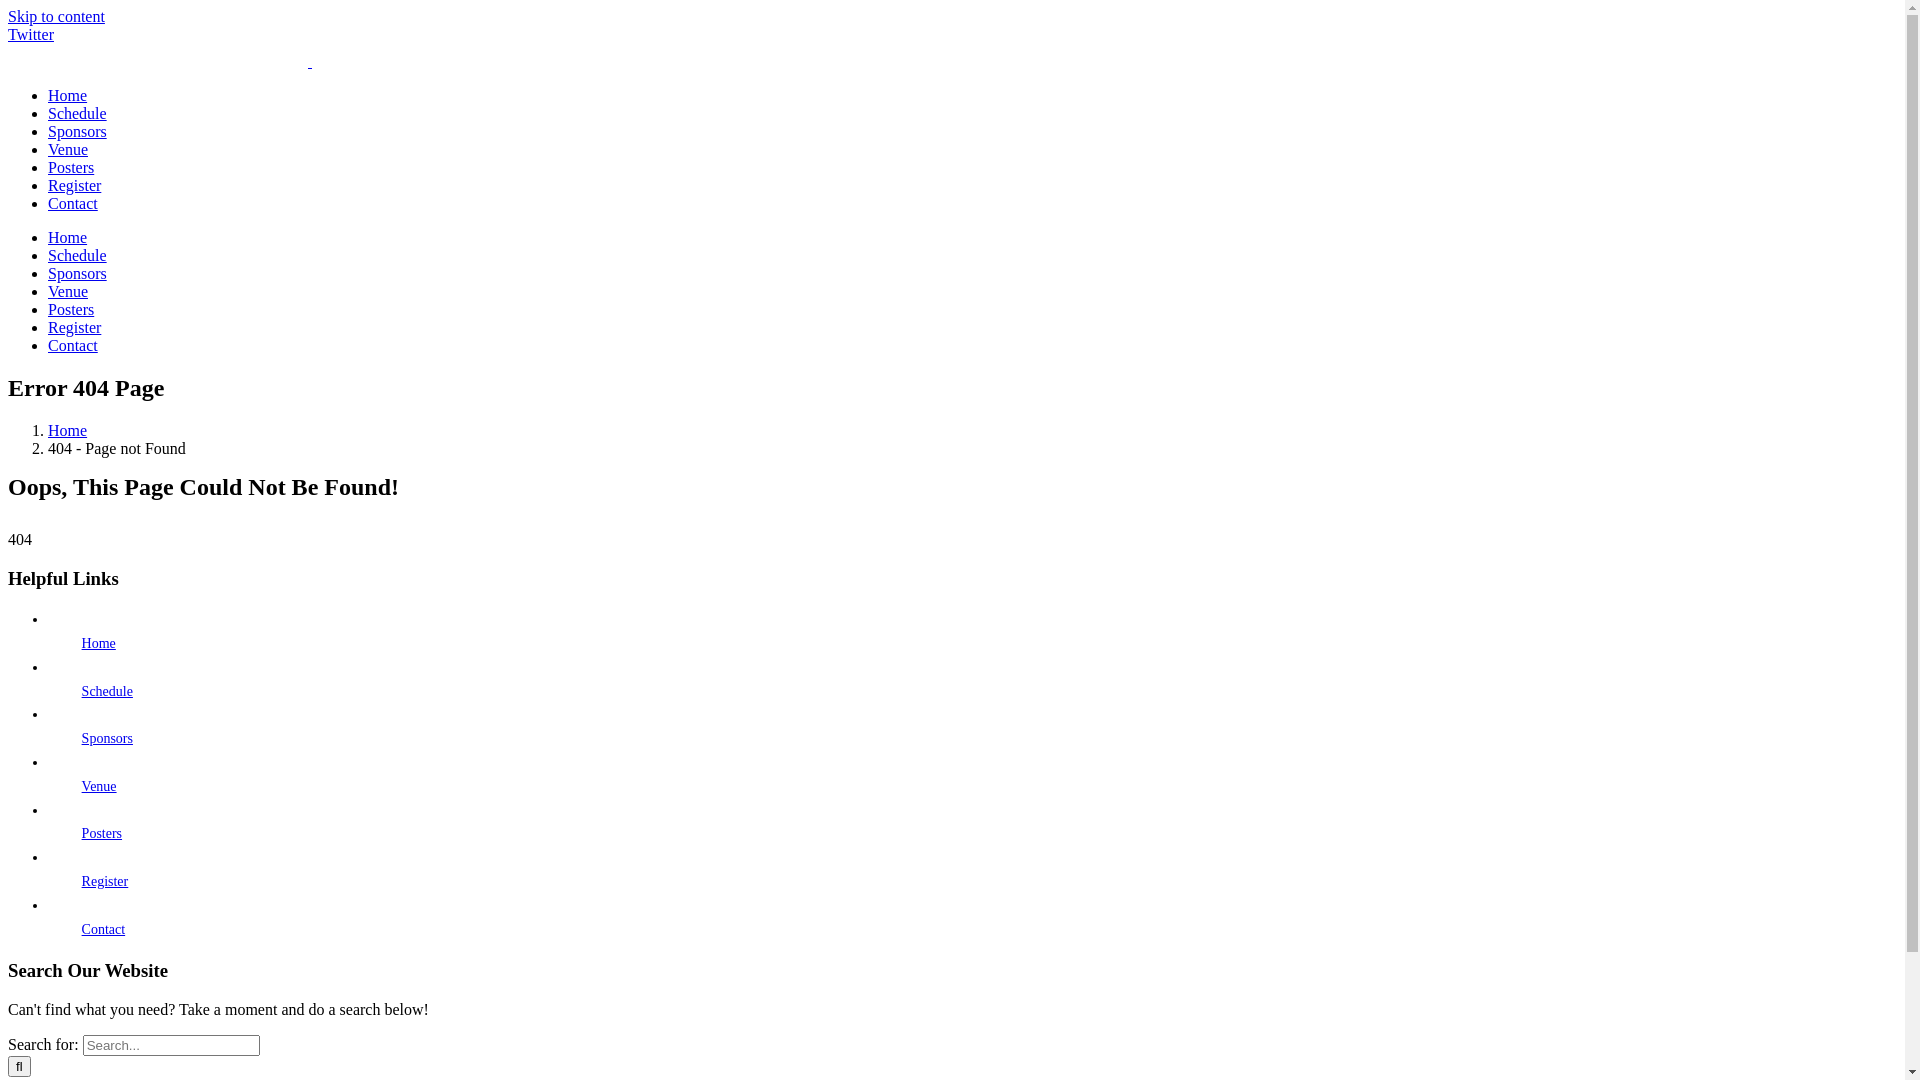 The width and height of the screenshot is (1920, 1080). What do you see at coordinates (68, 238) in the screenshot?
I see `Home` at bounding box center [68, 238].